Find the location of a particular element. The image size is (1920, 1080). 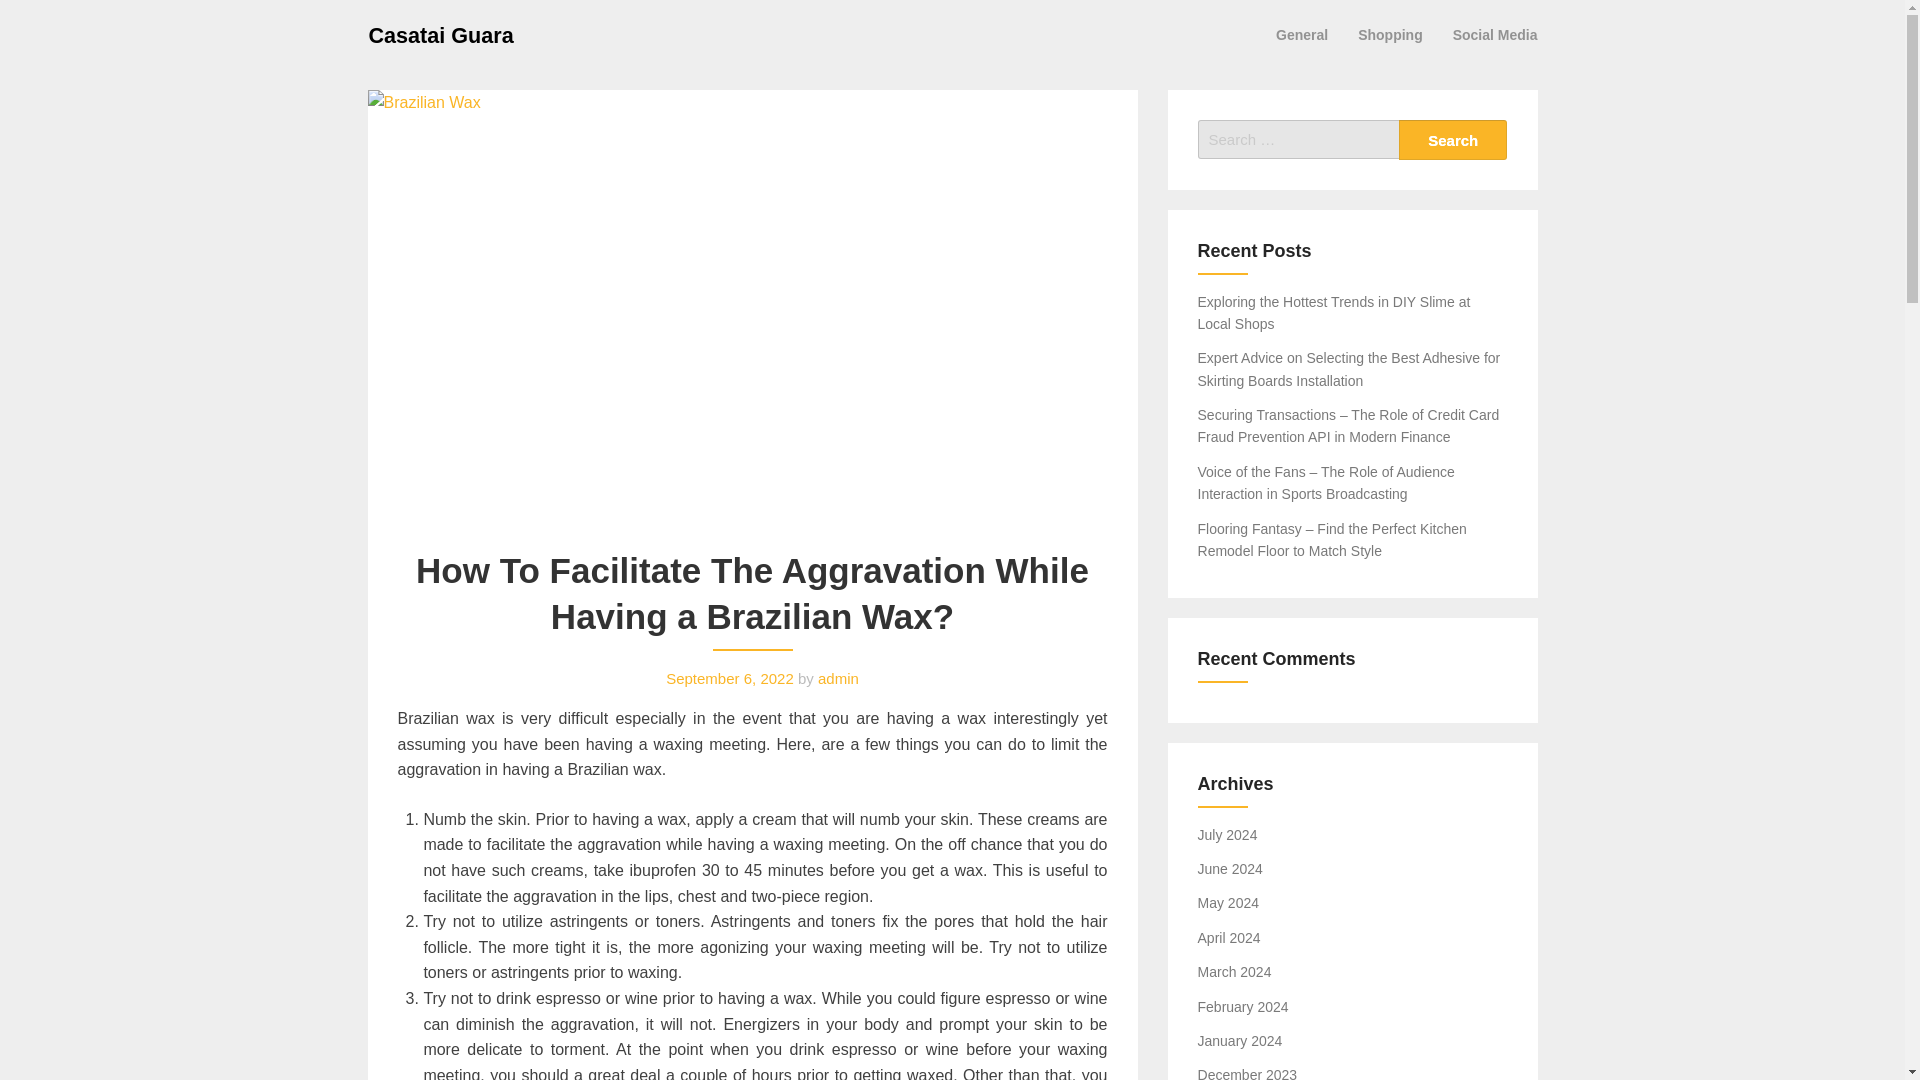

April 2024 is located at coordinates (1230, 938).